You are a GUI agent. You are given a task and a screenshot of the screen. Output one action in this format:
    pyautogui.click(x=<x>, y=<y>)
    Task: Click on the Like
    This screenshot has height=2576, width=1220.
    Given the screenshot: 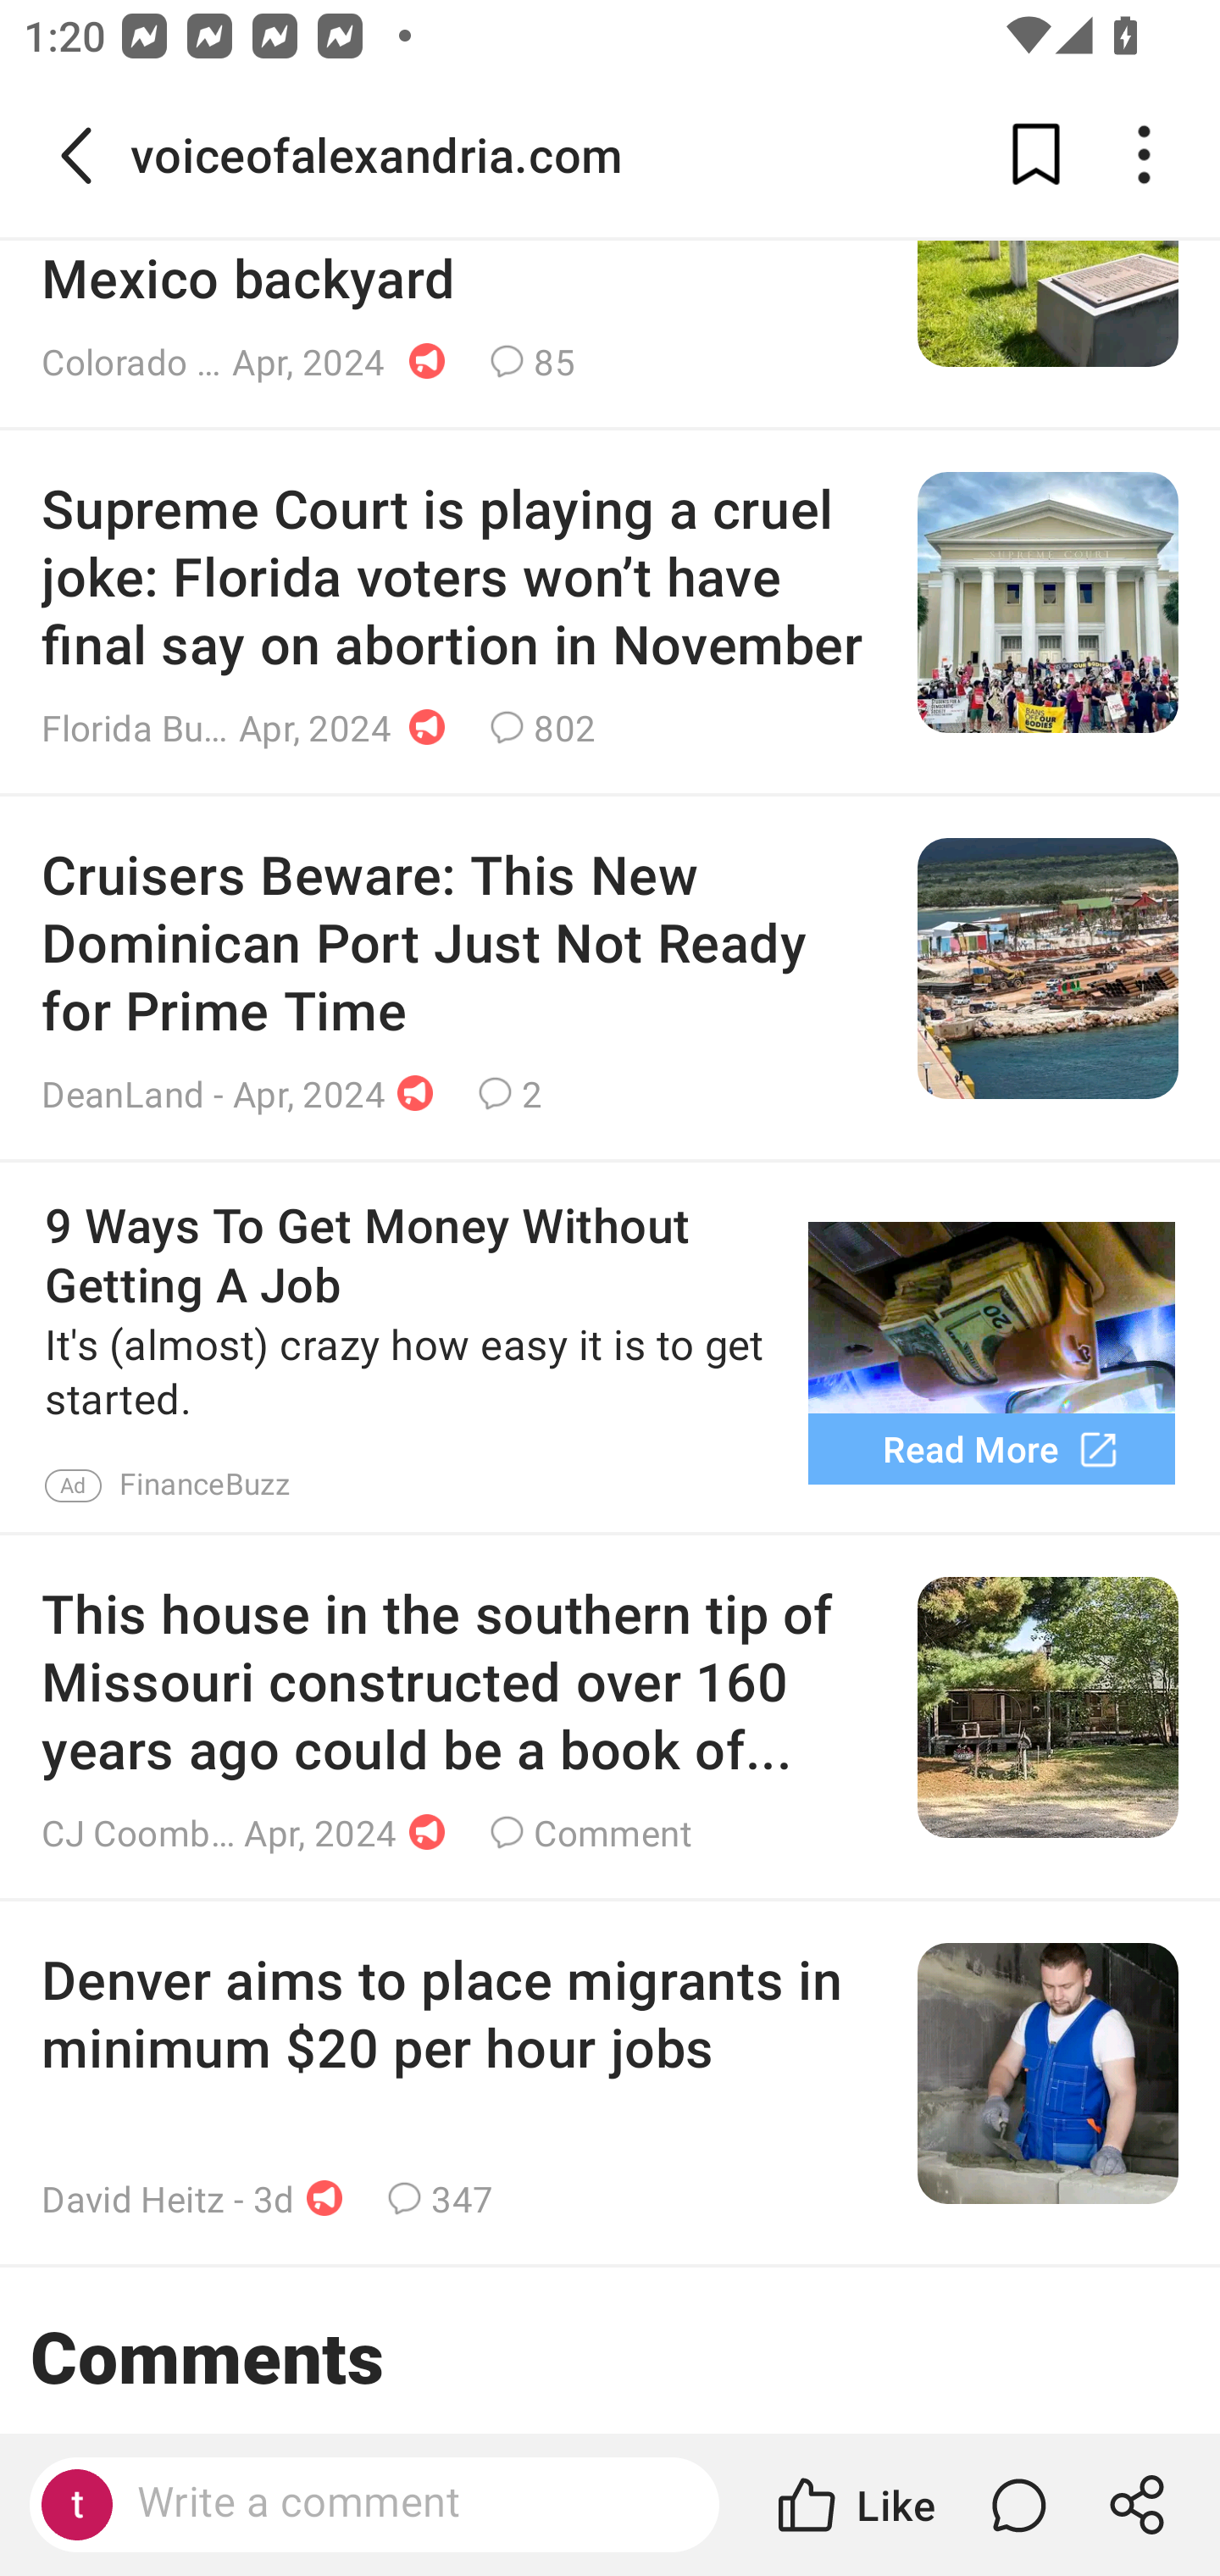 What is the action you would take?
    pyautogui.click(x=854, y=2505)
    